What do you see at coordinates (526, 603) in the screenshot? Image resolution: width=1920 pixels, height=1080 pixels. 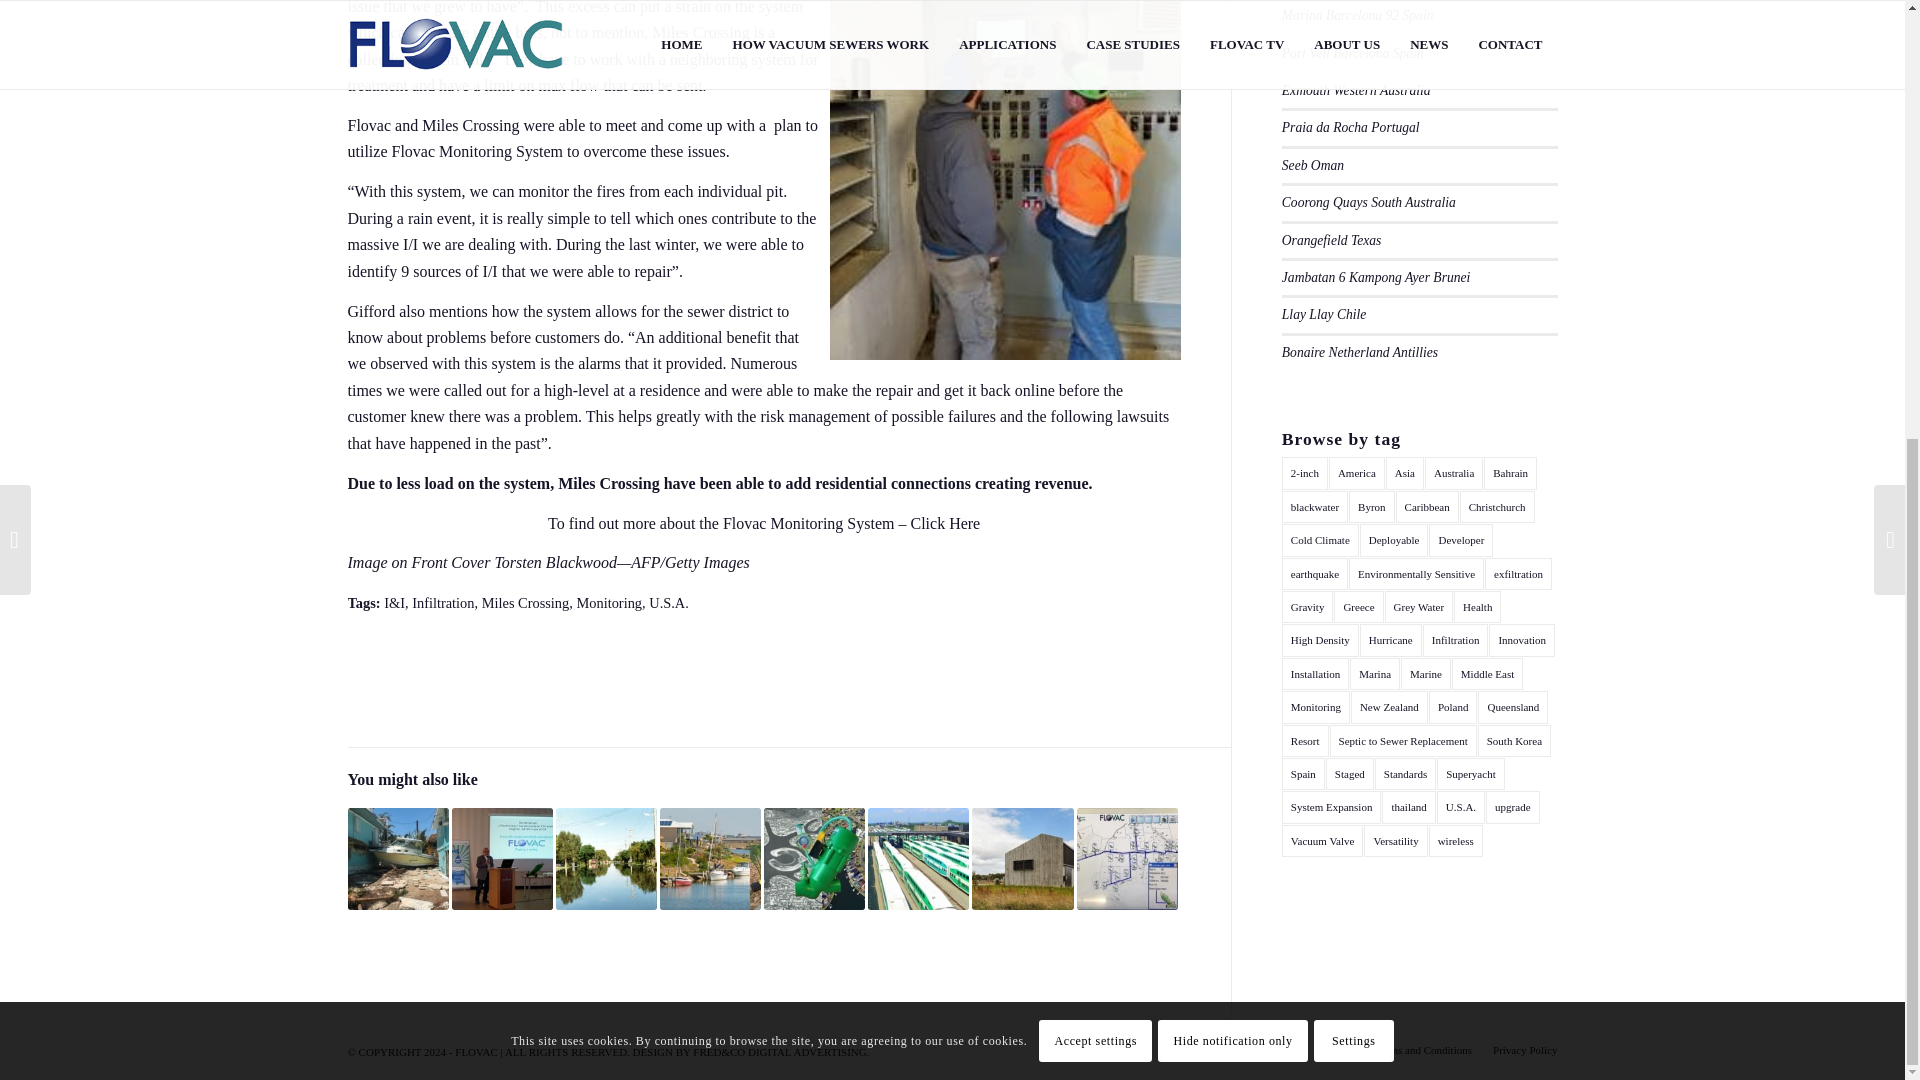 I see `Miles Crossing` at bounding box center [526, 603].